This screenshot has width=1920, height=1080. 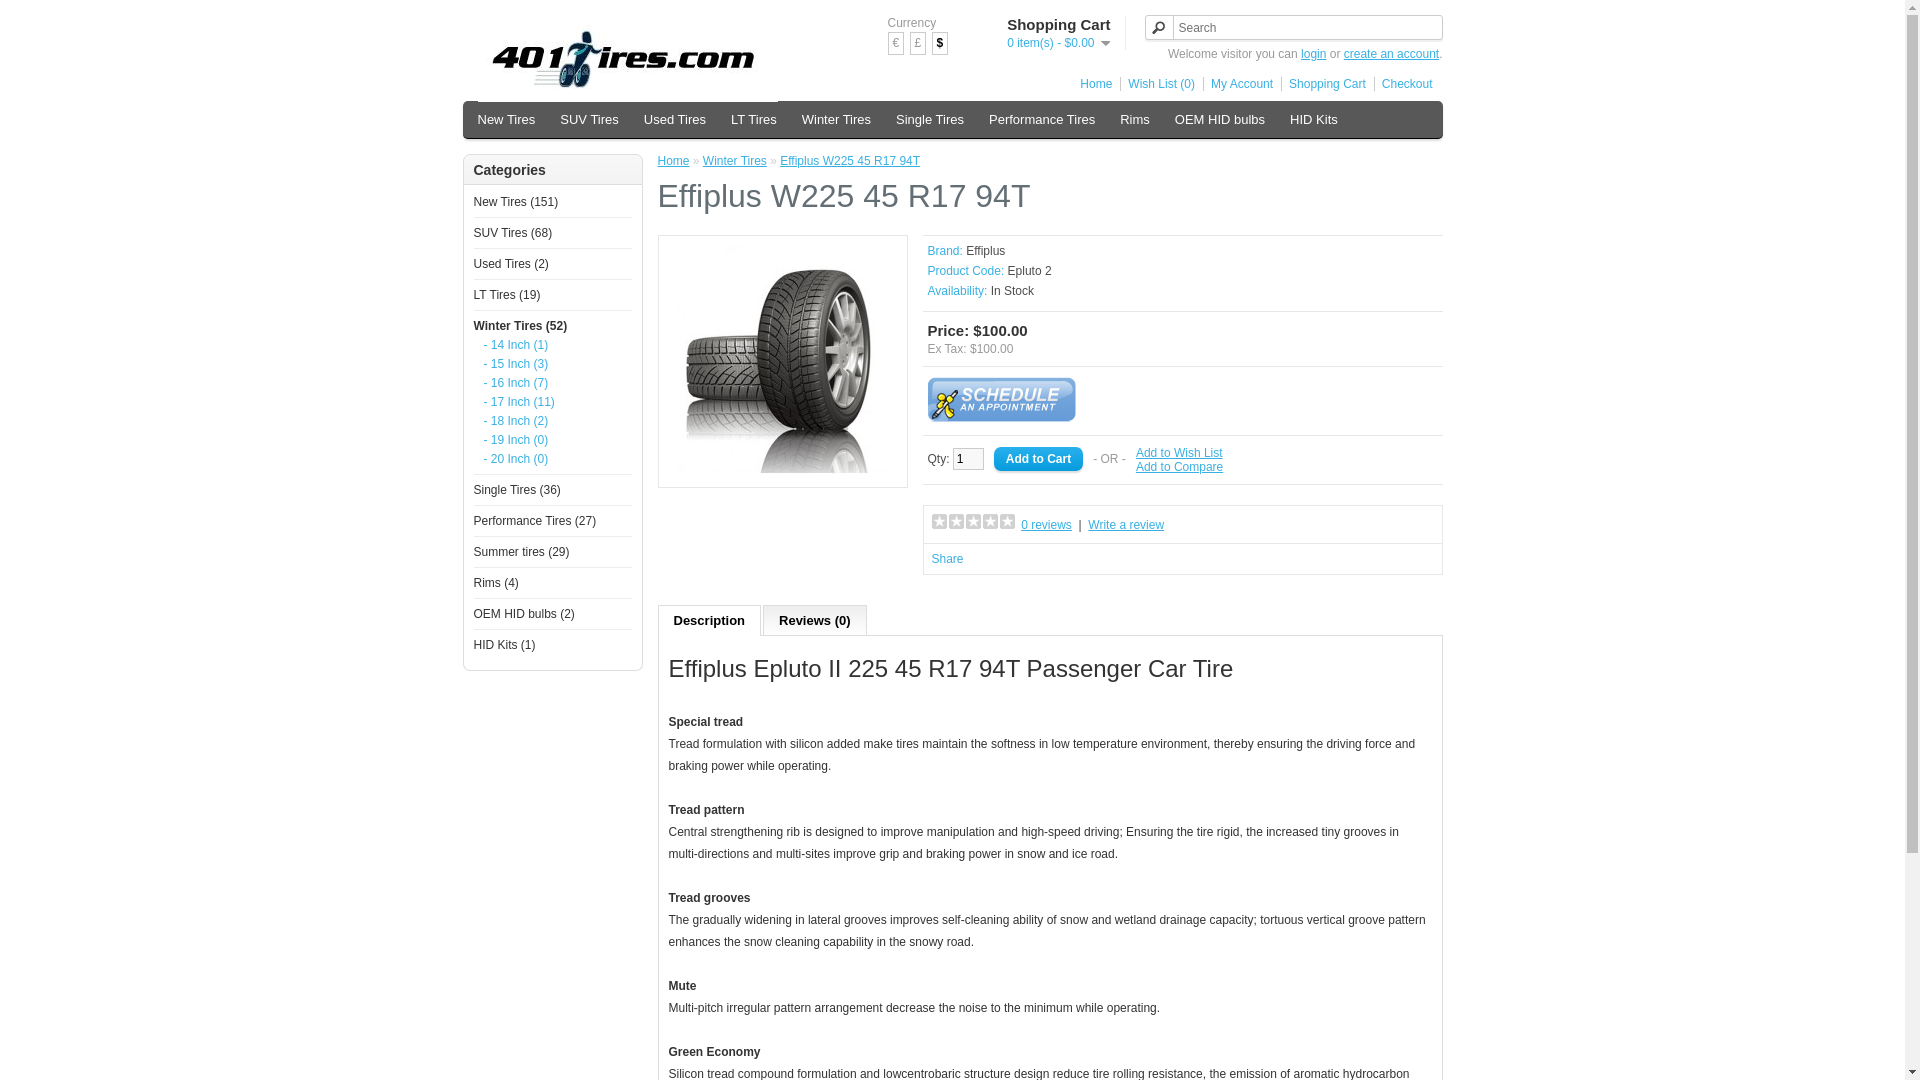 What do you see at coordinates (522, 552) in the screenshot?
I see `Summer tires (29)` at bounding box center [522, 552].